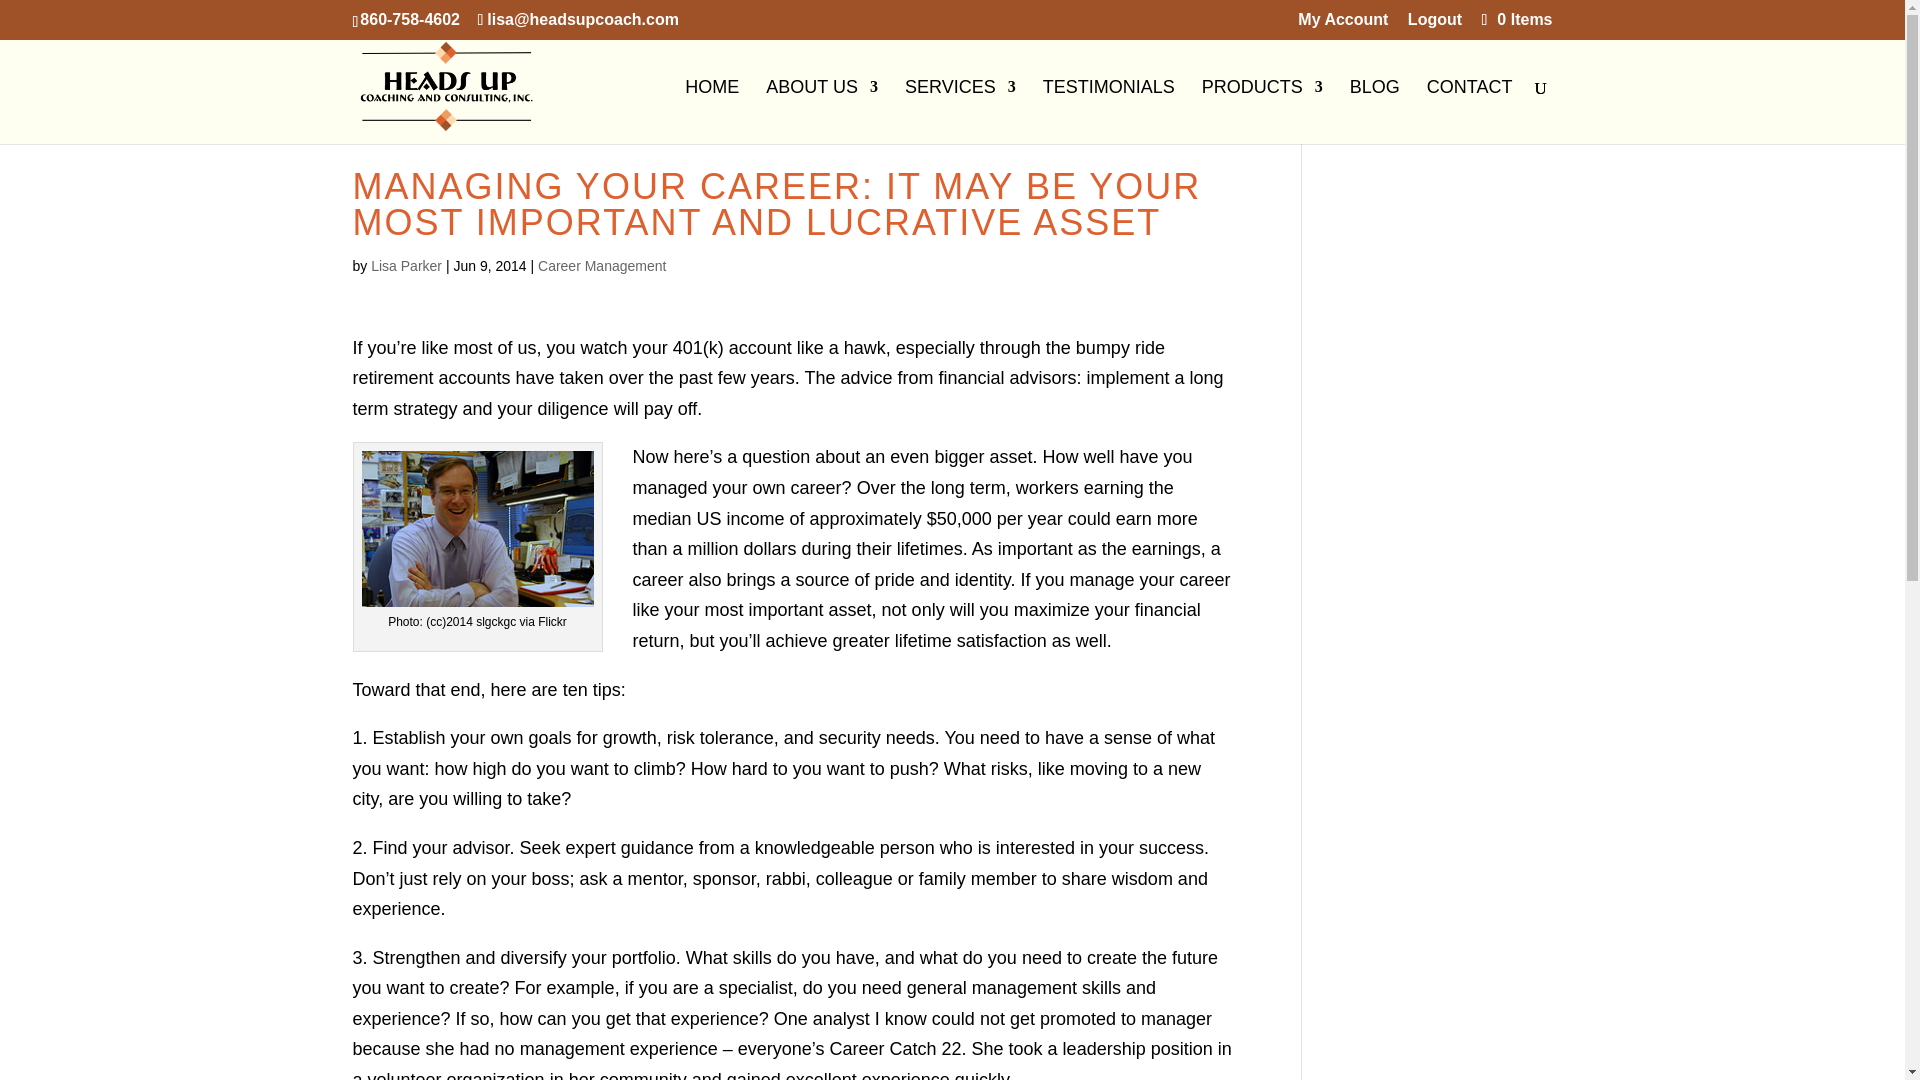  Describe the element at coordinates (1434, 25) in the screenshot. I see `Logout` at that location.